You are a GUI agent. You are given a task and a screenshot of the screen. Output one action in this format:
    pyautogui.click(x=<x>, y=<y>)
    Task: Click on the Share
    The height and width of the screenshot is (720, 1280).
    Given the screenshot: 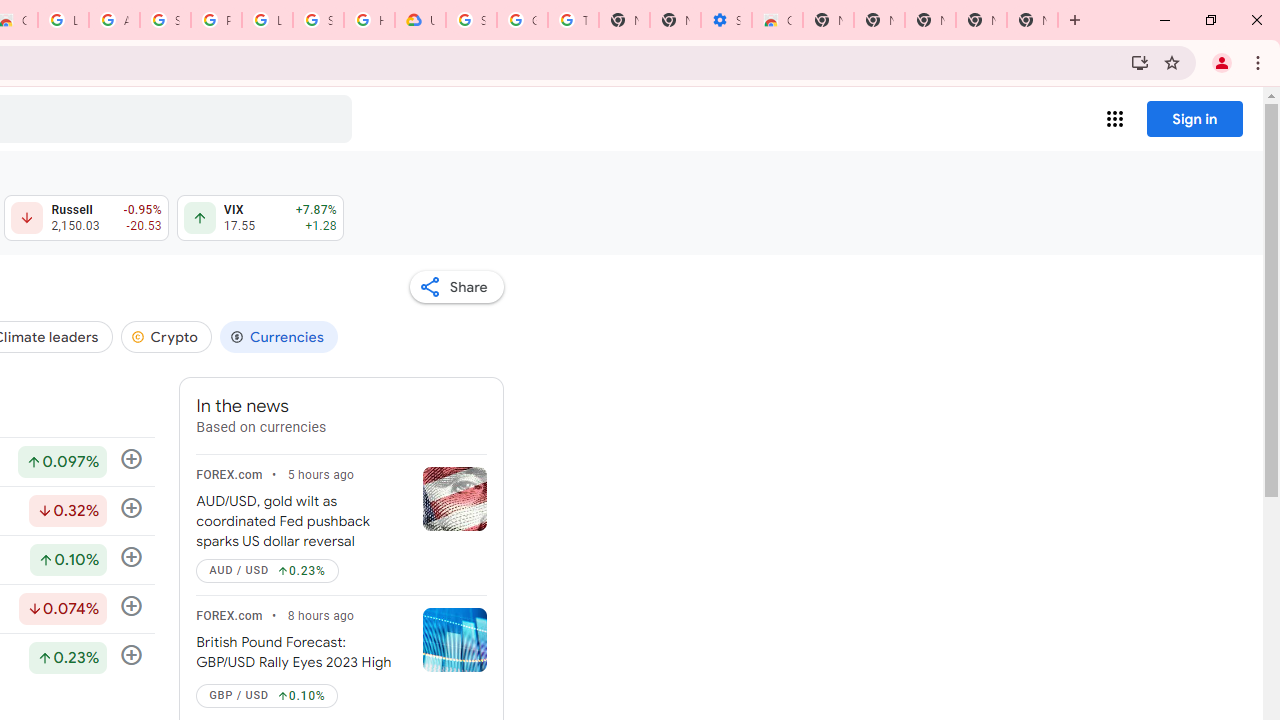 What is the action you would take?
    pyautogui.click(x=456, y=286)
    